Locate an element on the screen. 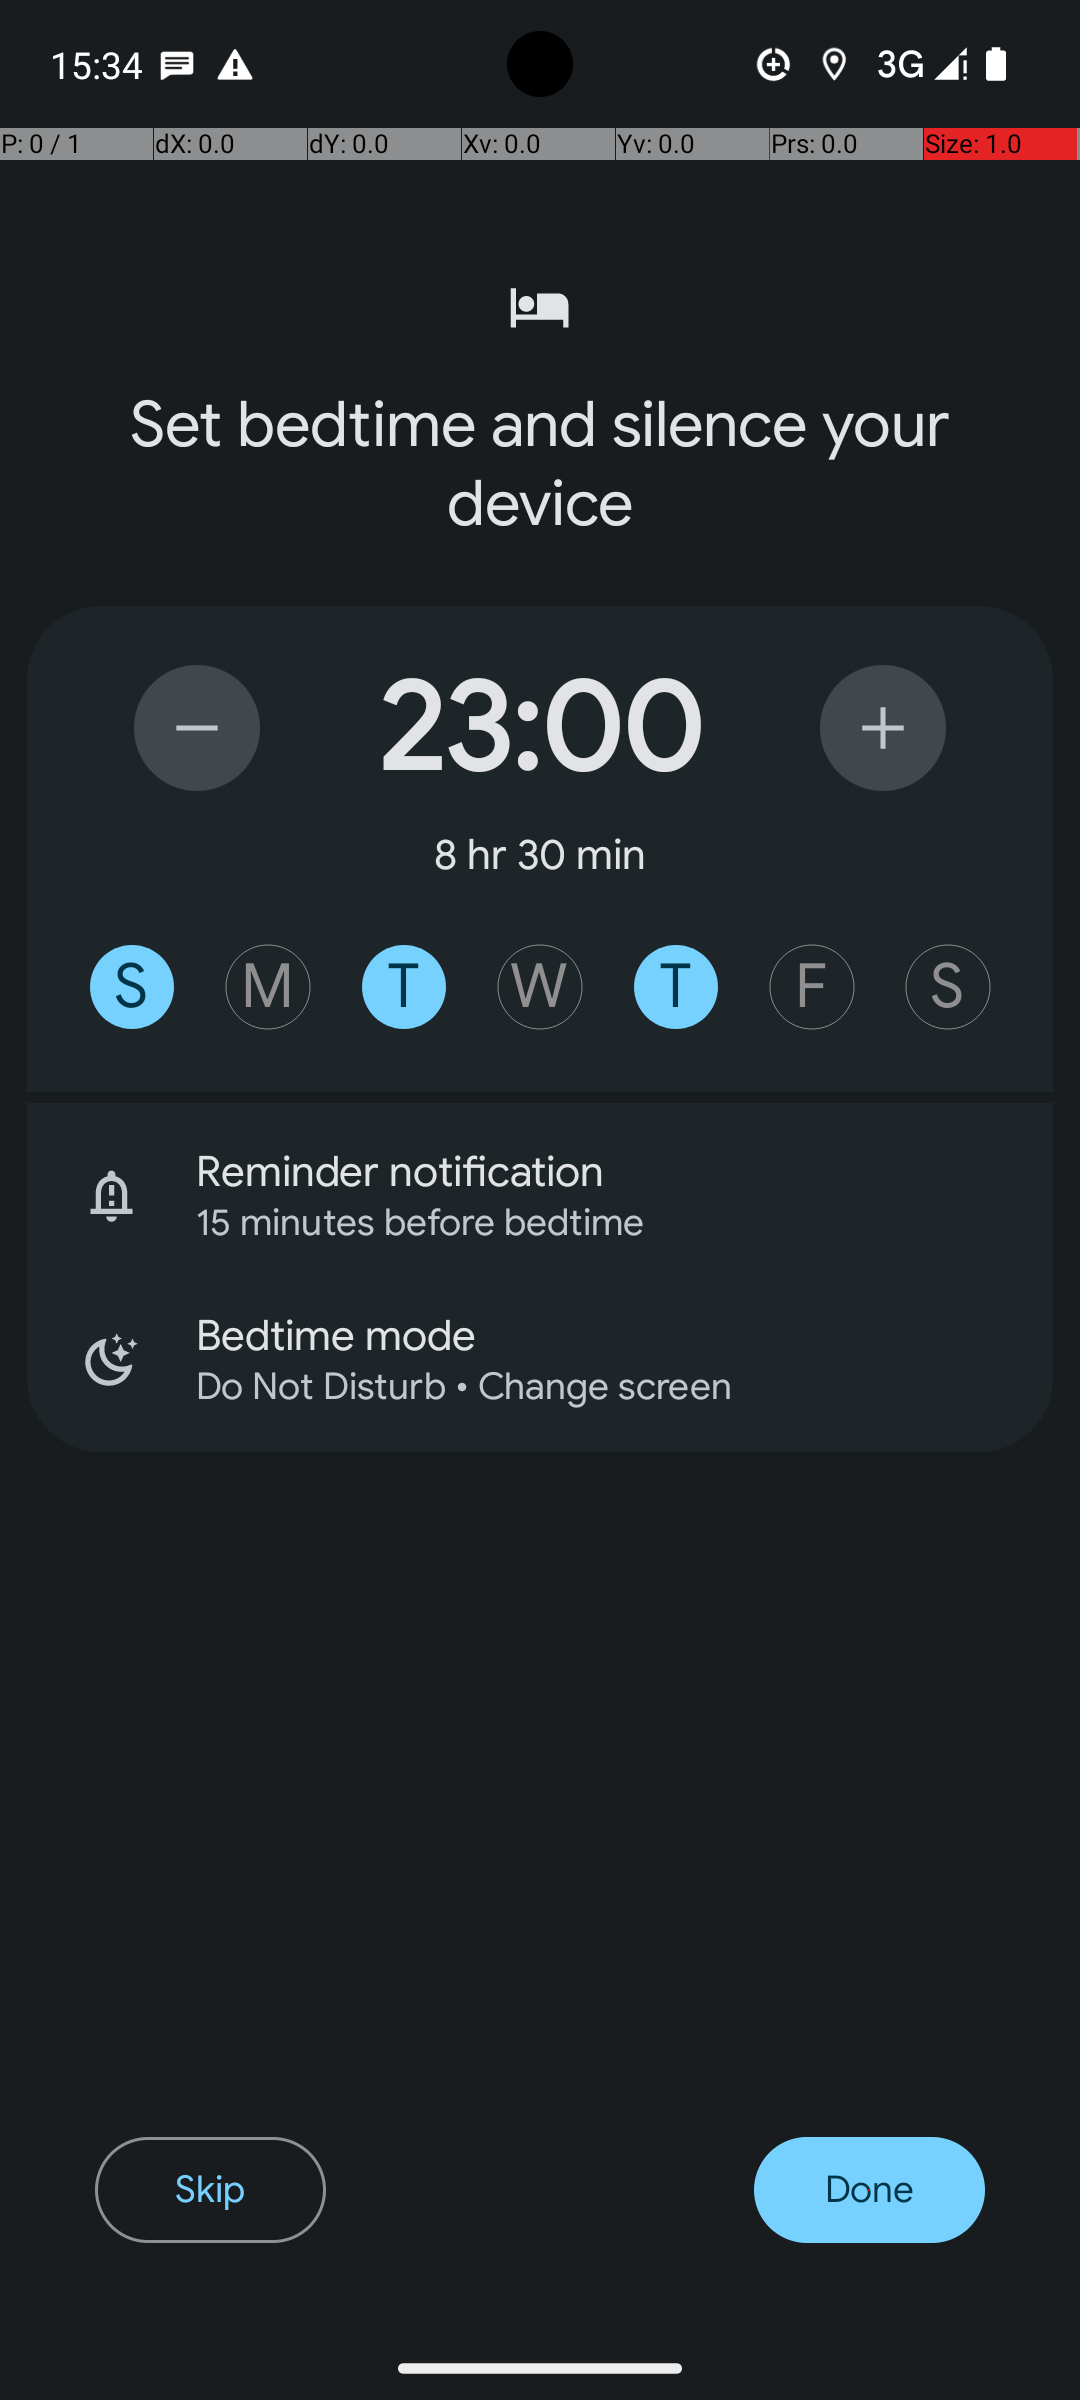 This screenshot has height=2400, width=1080. 15 minutes before bedtime is located at coordinates (598, 1222).